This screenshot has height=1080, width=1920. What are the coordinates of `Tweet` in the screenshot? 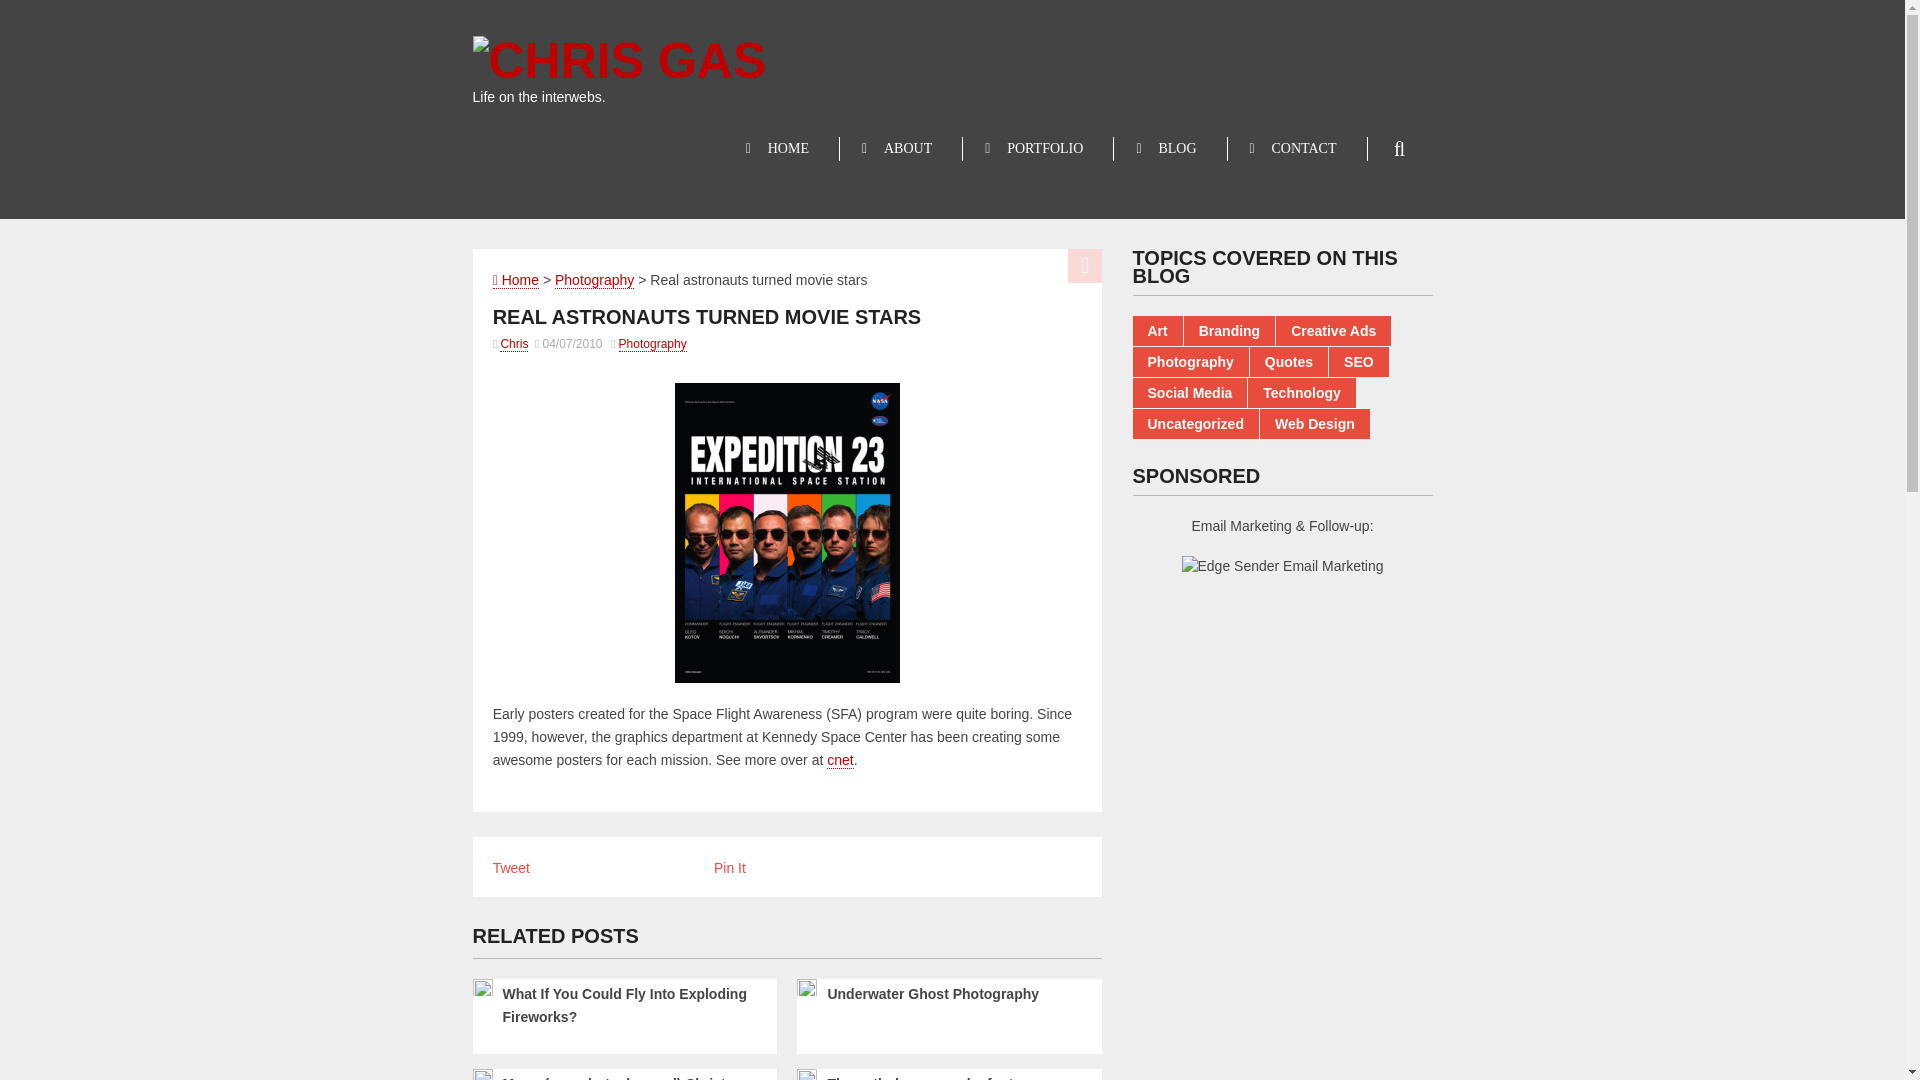 It's located at (511, 867).